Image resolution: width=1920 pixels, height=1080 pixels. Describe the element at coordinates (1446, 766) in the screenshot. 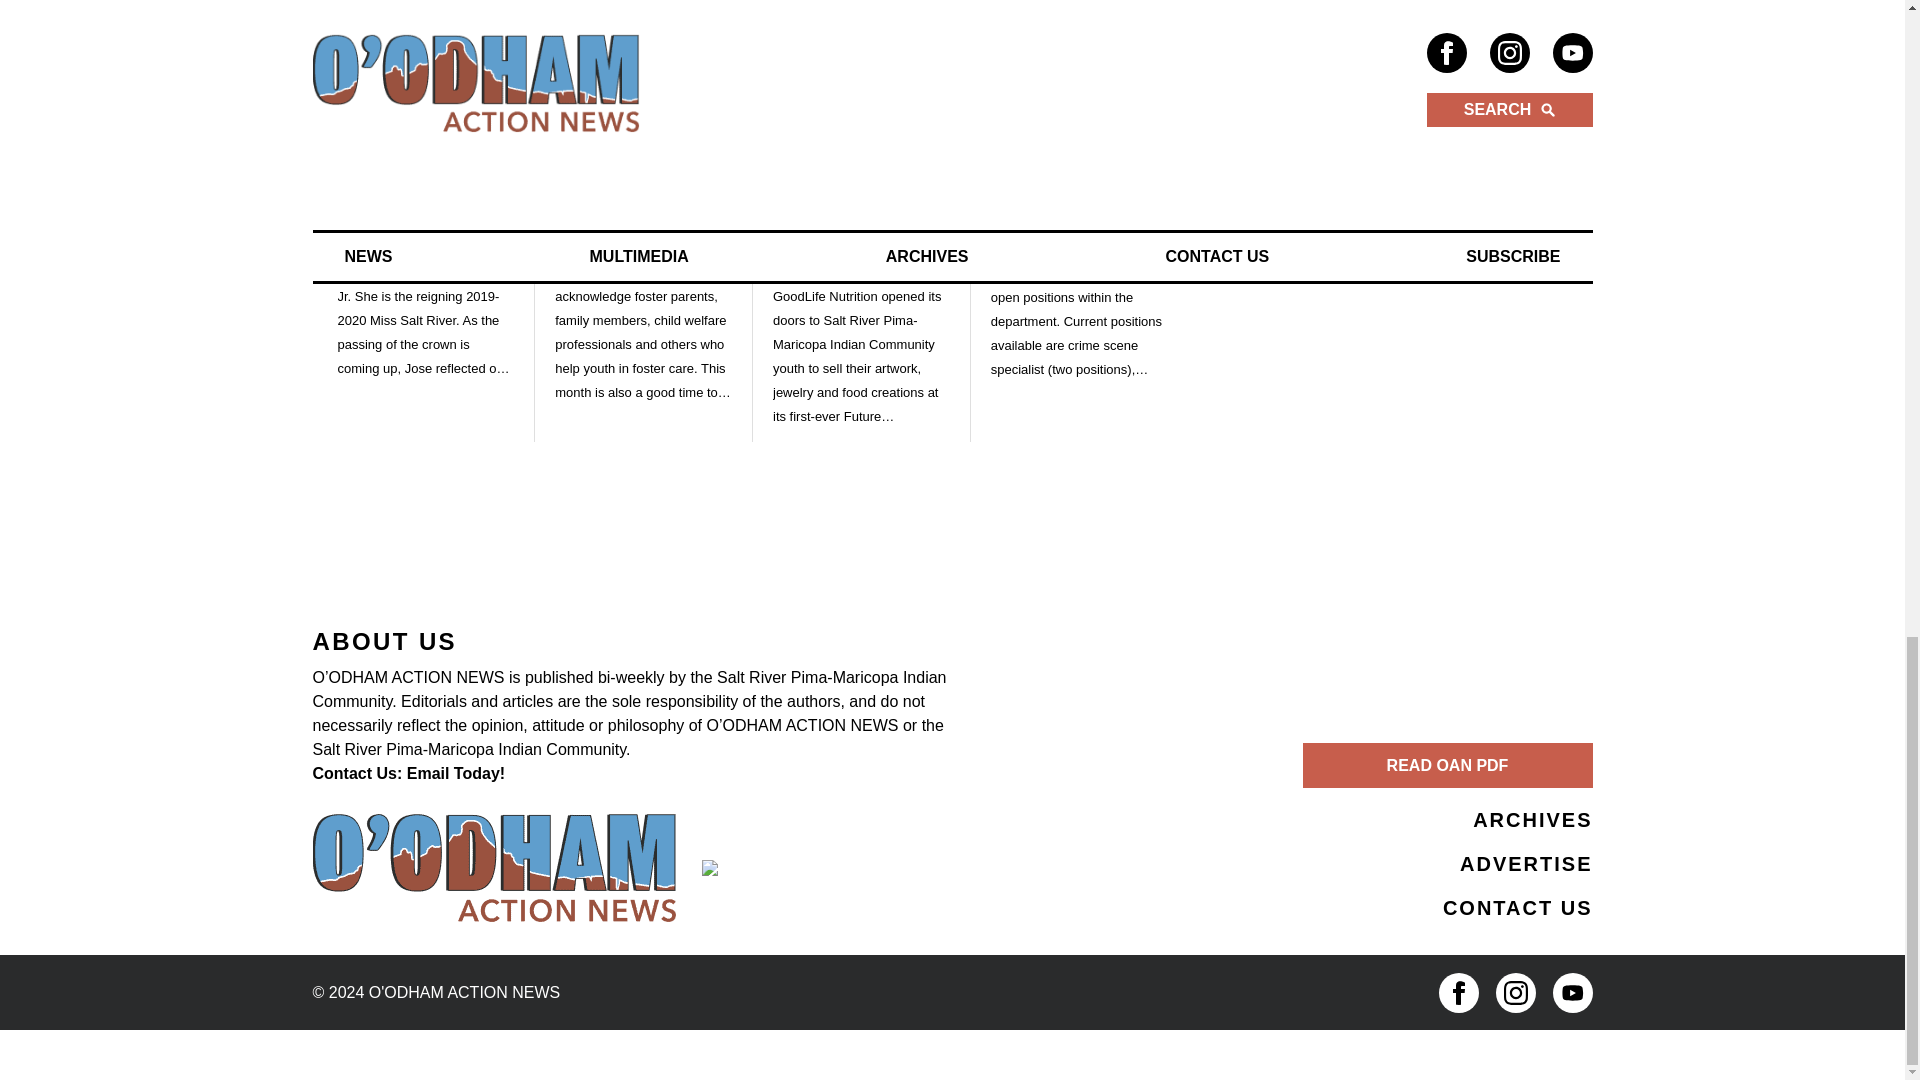

I see `READ OAN PDF` at that location.